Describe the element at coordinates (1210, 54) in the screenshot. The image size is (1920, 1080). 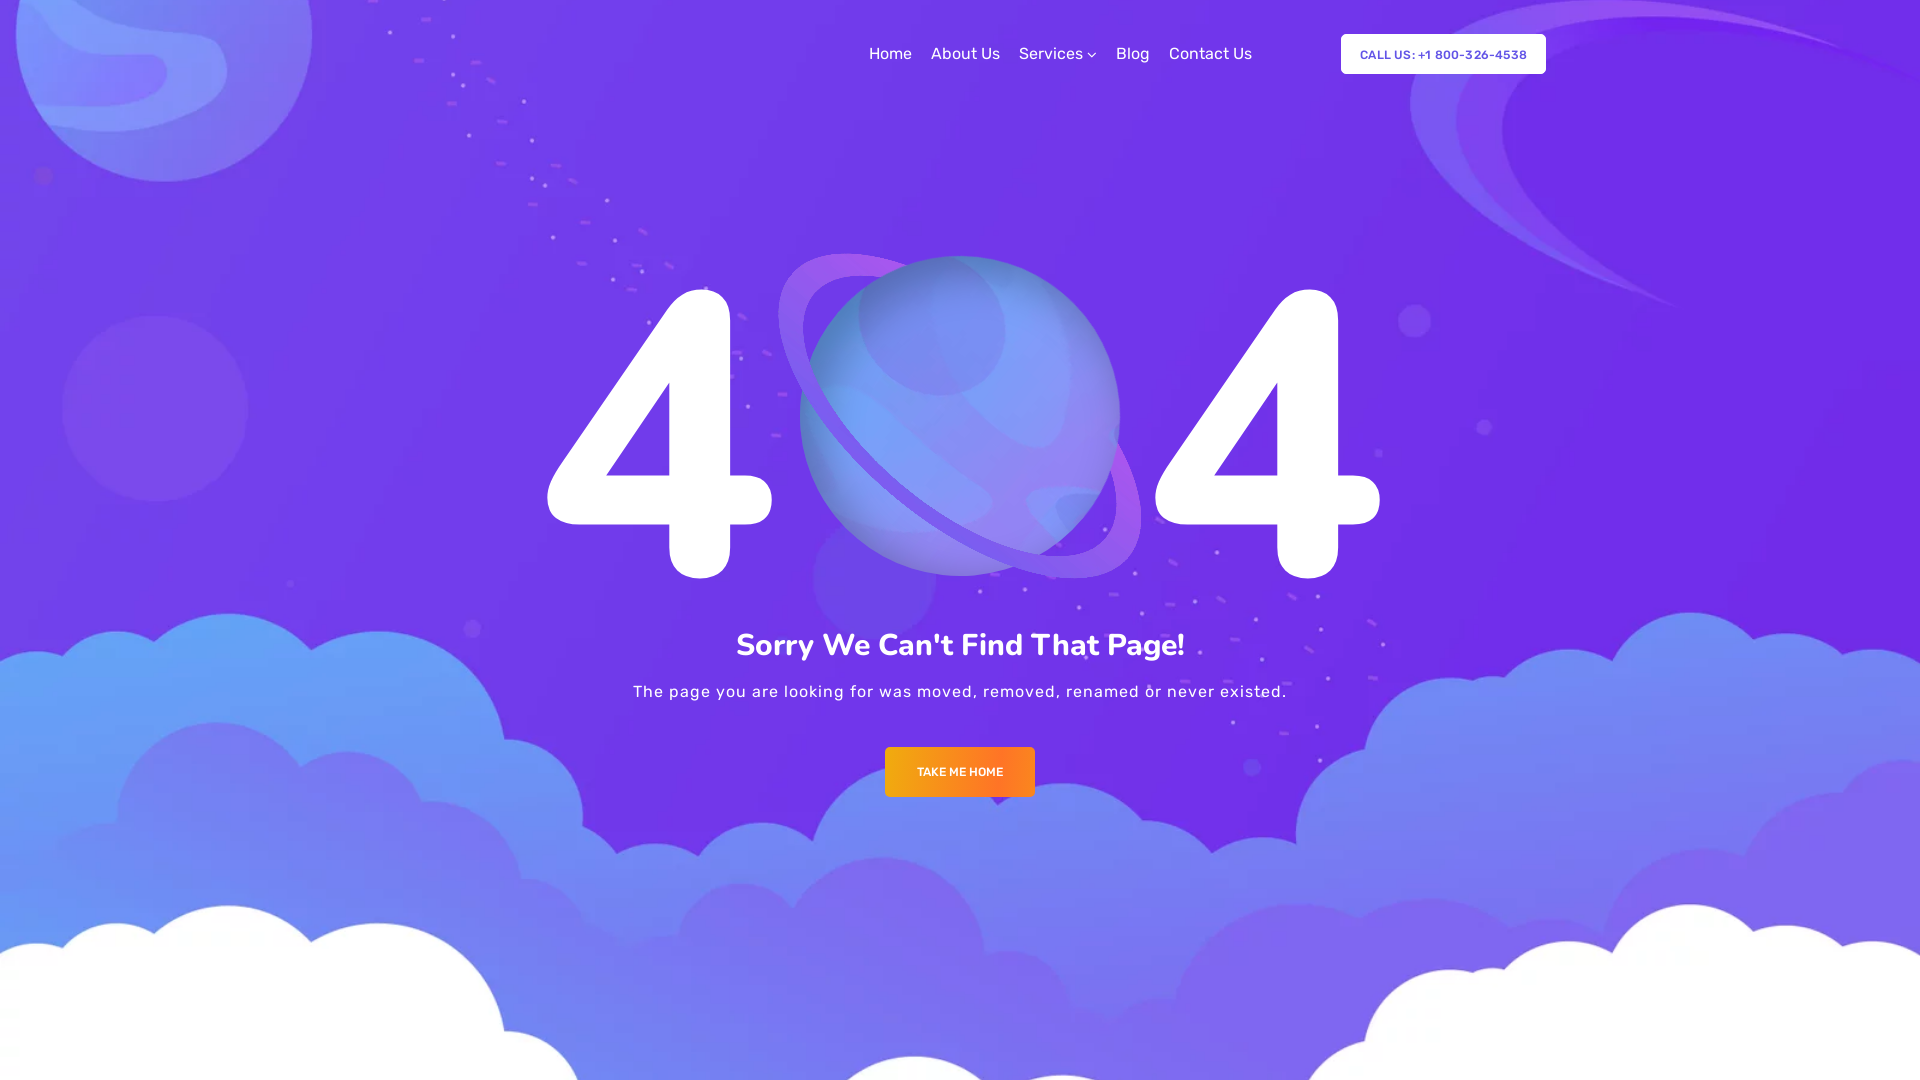
I see `Contact Us` at that location.